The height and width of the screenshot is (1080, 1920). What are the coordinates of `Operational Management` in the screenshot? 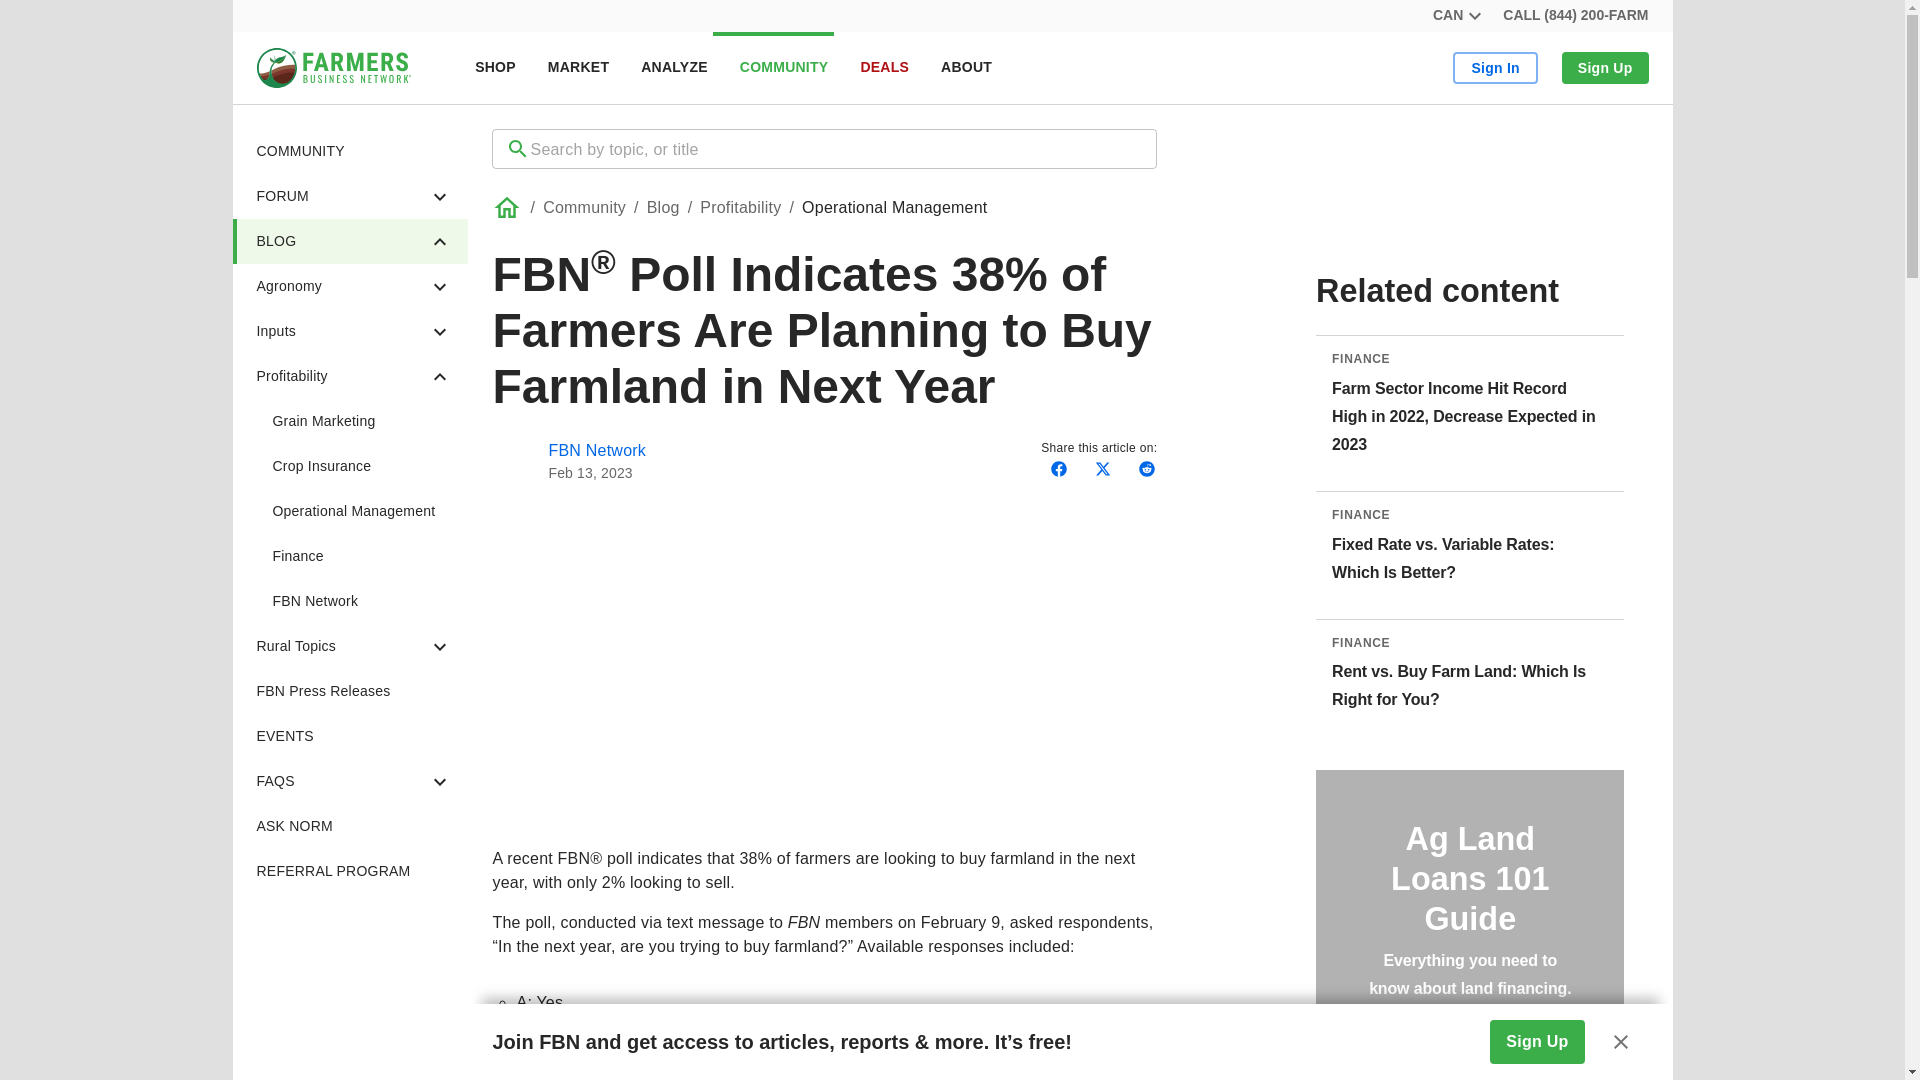 It's located at (350, 511).